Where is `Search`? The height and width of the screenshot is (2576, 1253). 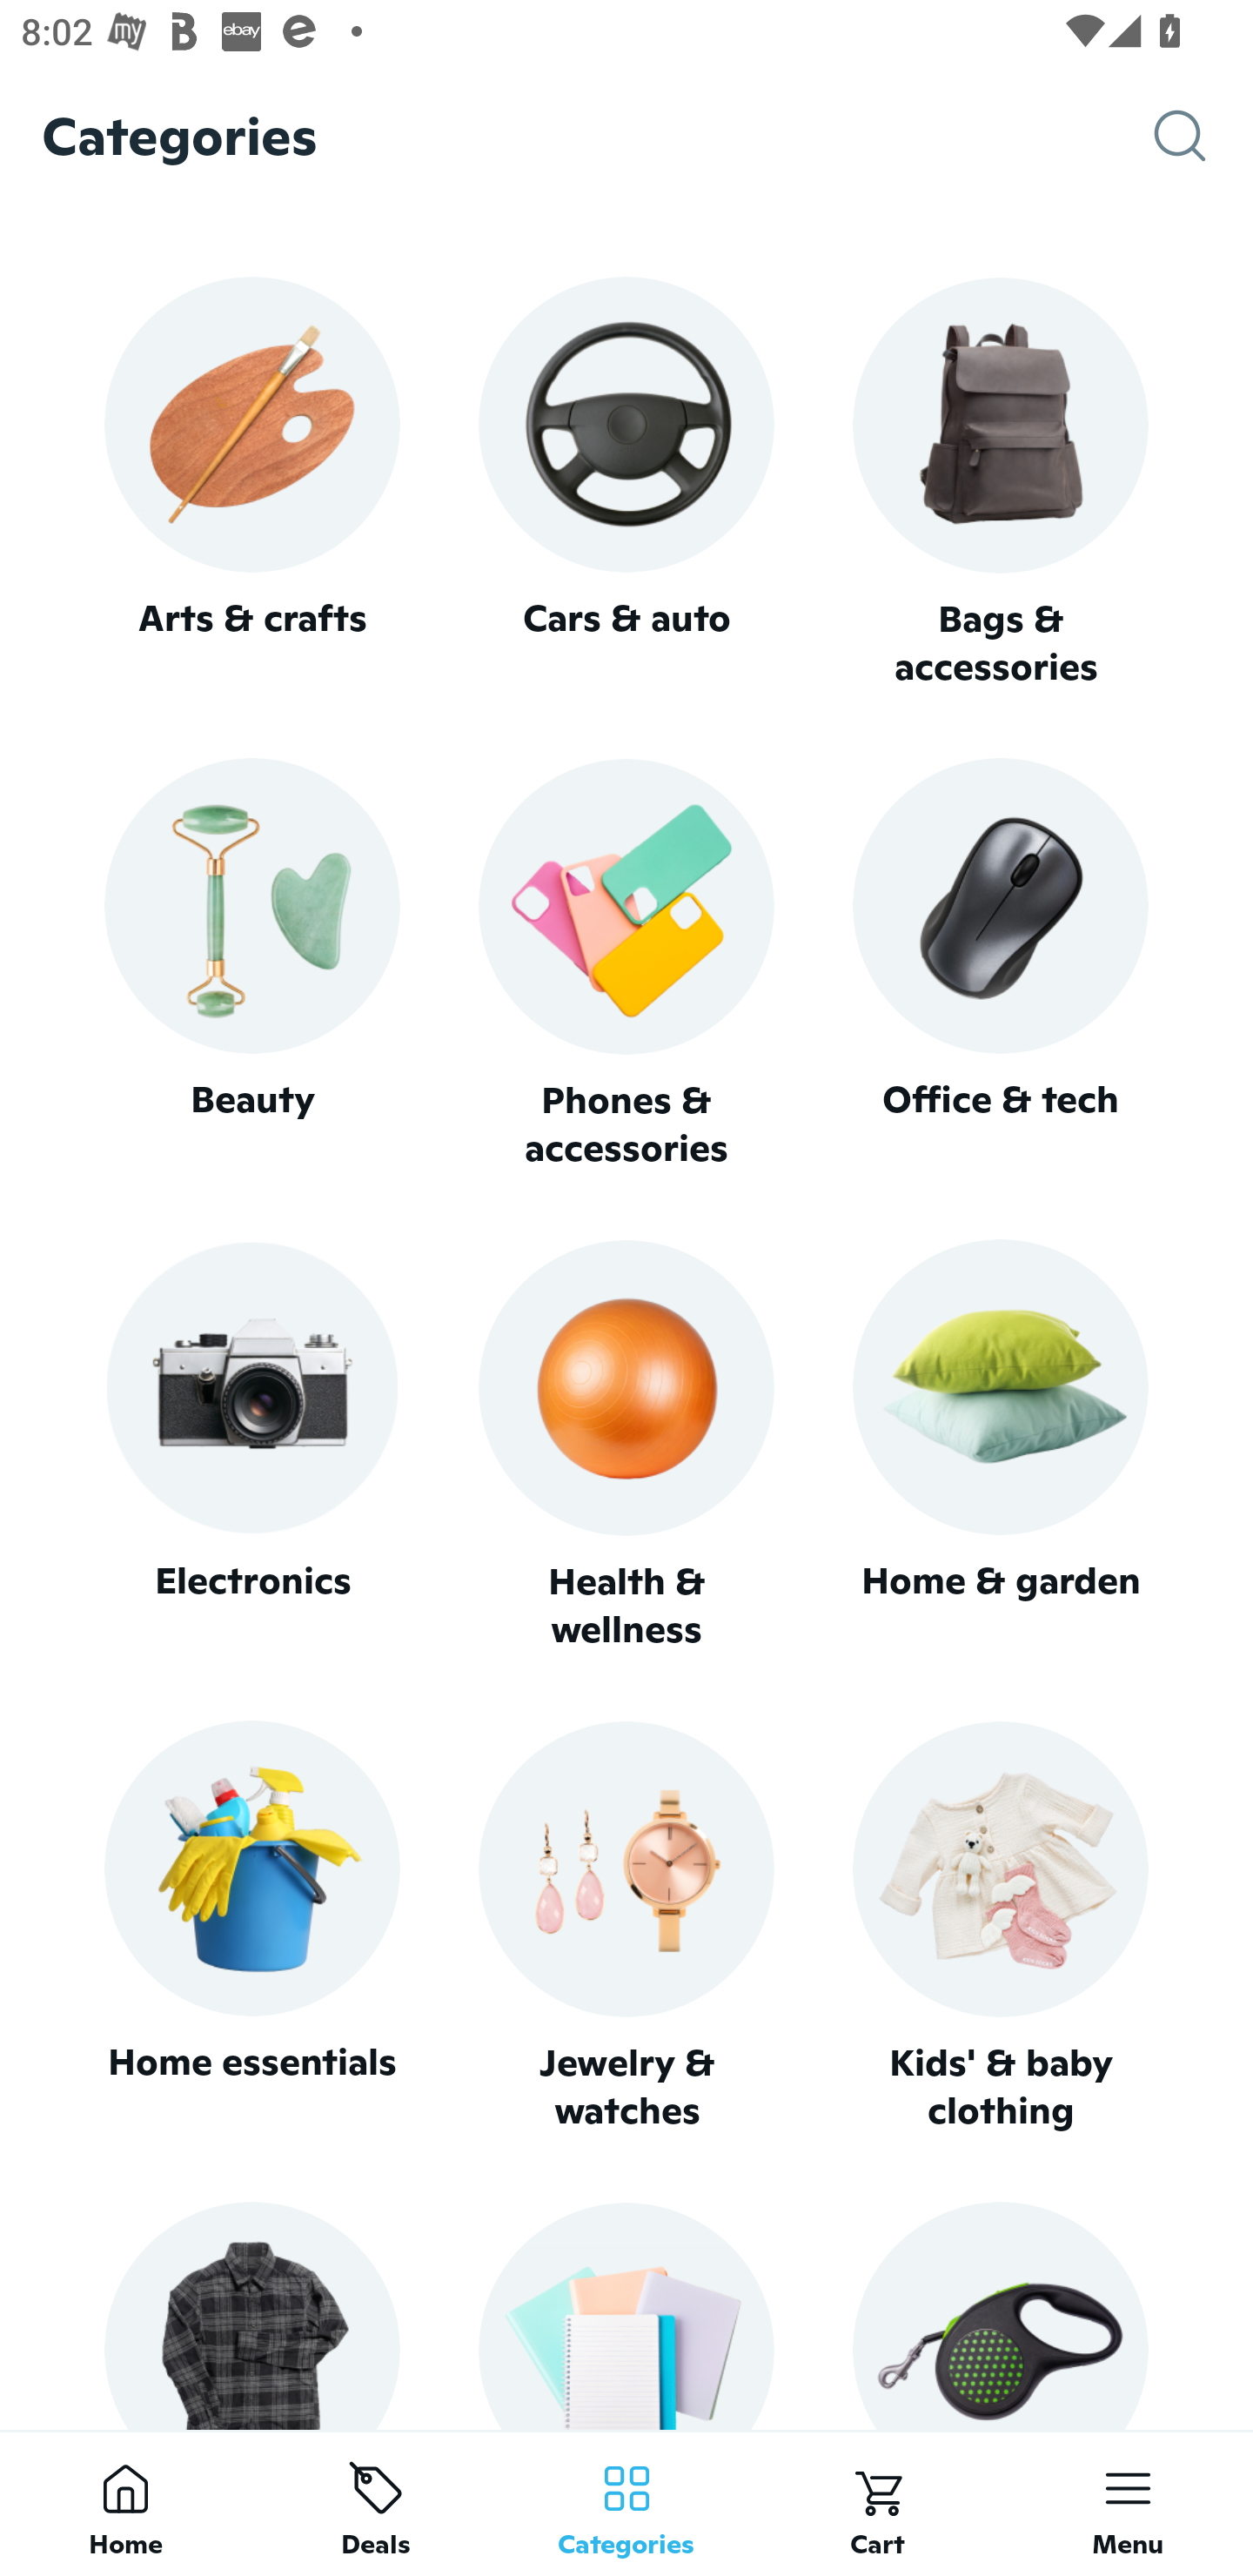
Search is located at coordinates (1203, 136).